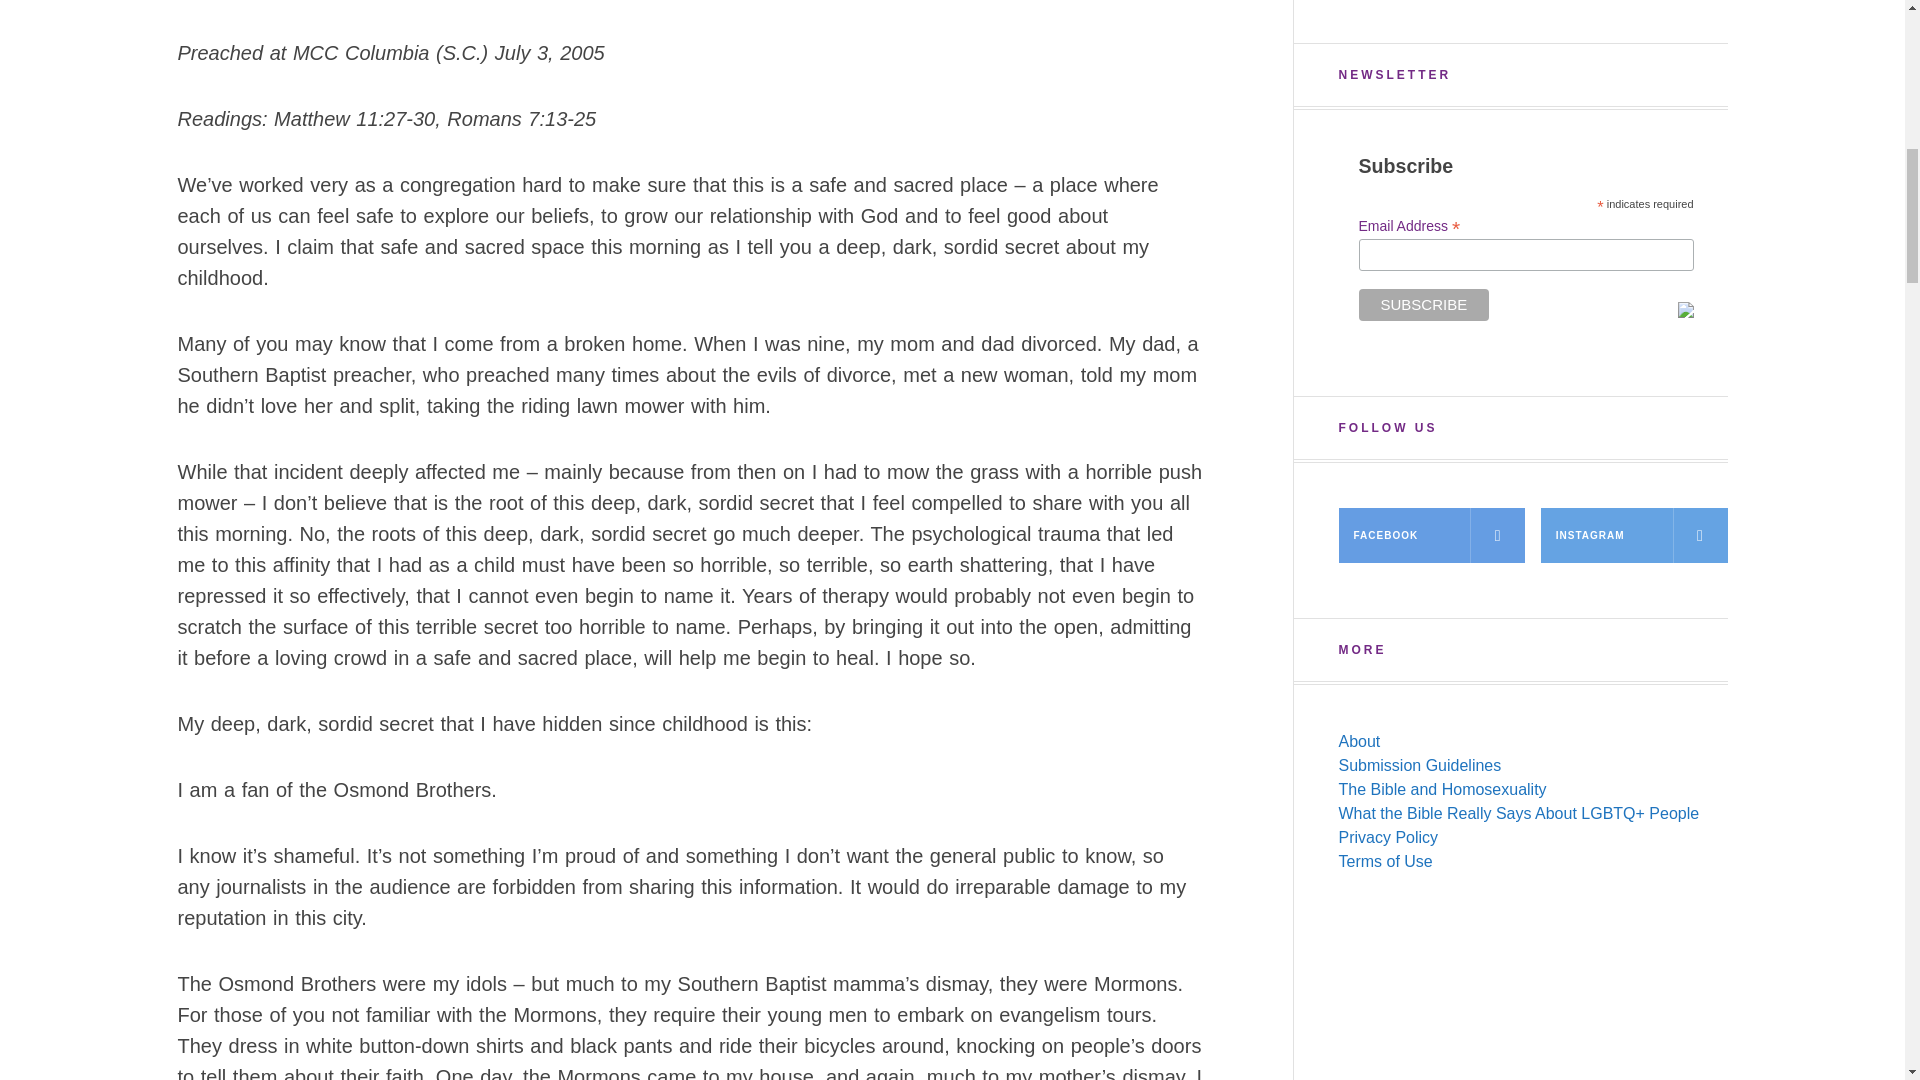  What do you see at coordinates (1420, 766) in the screenshot?
I see `Submission Guidelines` at bounding box center [1420, 766].